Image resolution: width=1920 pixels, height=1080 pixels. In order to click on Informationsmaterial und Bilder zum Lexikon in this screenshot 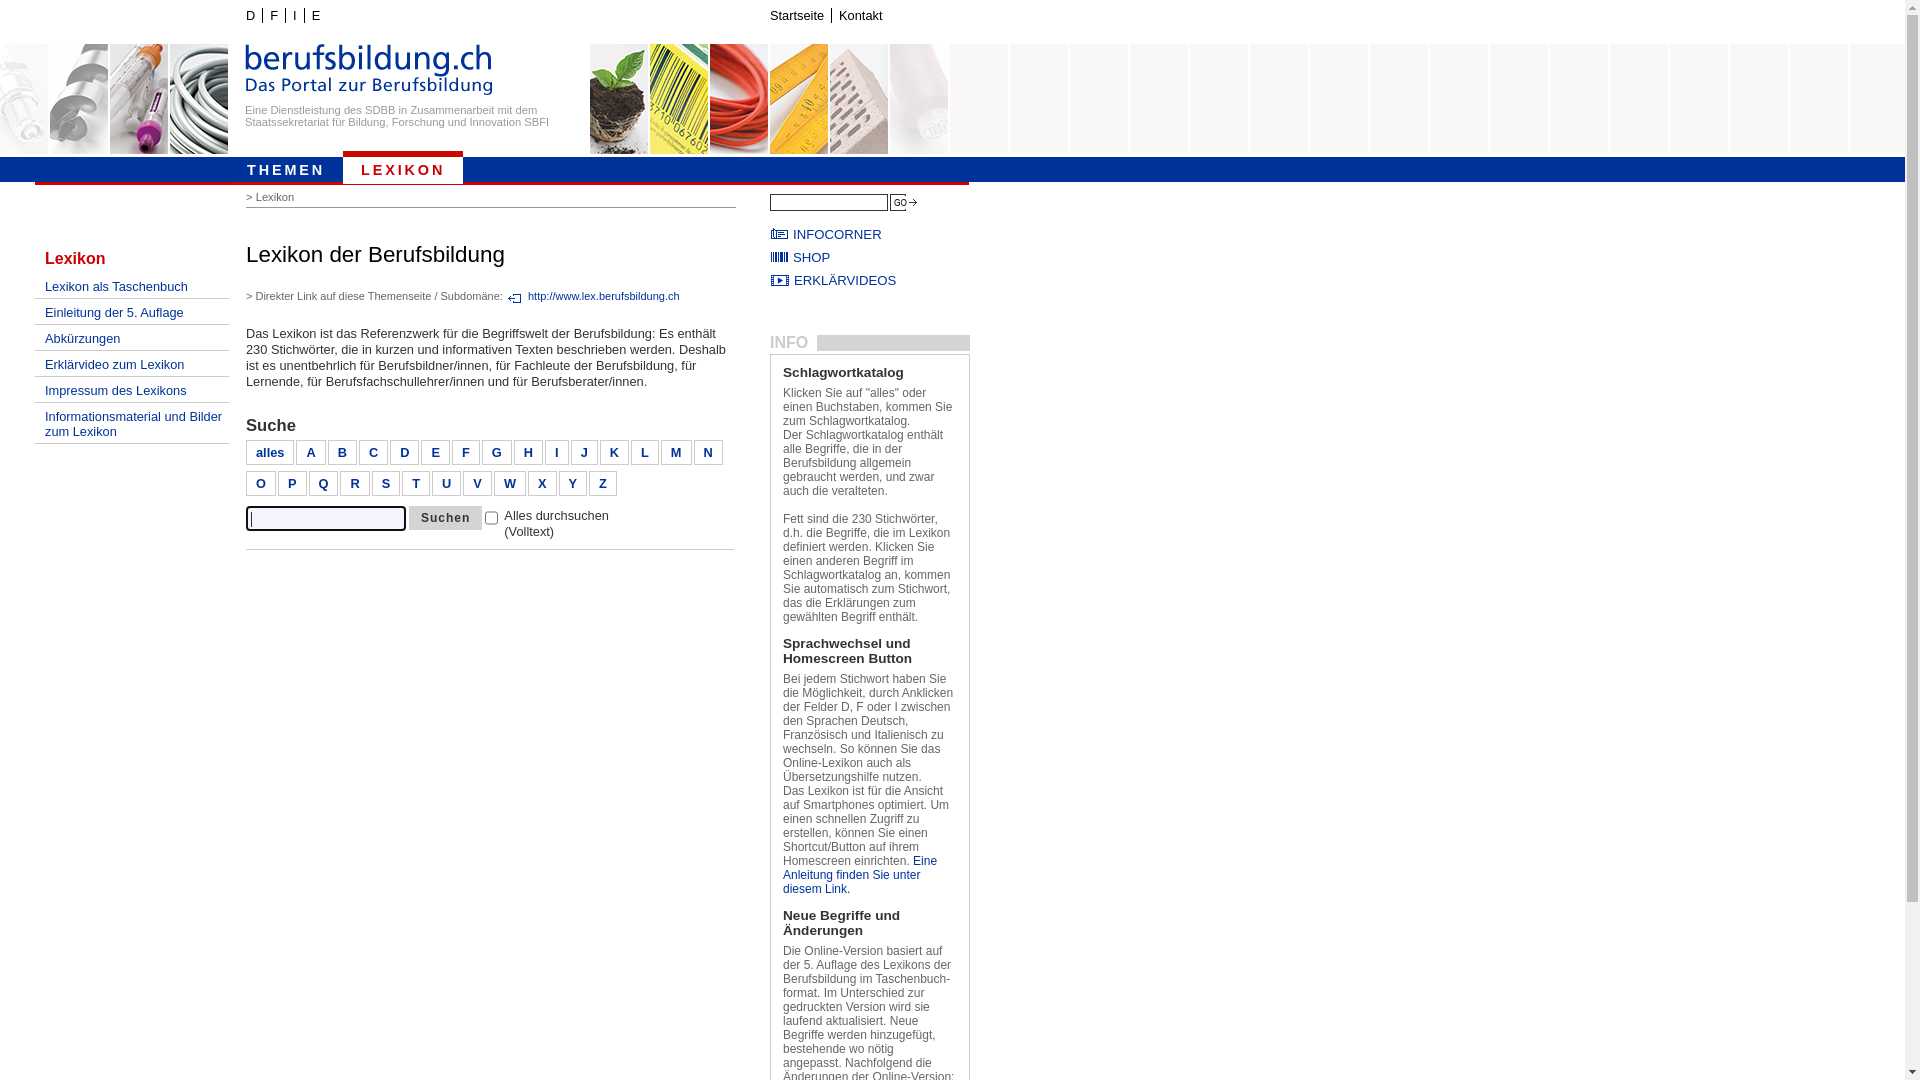, I will do `click(132, 424)`.